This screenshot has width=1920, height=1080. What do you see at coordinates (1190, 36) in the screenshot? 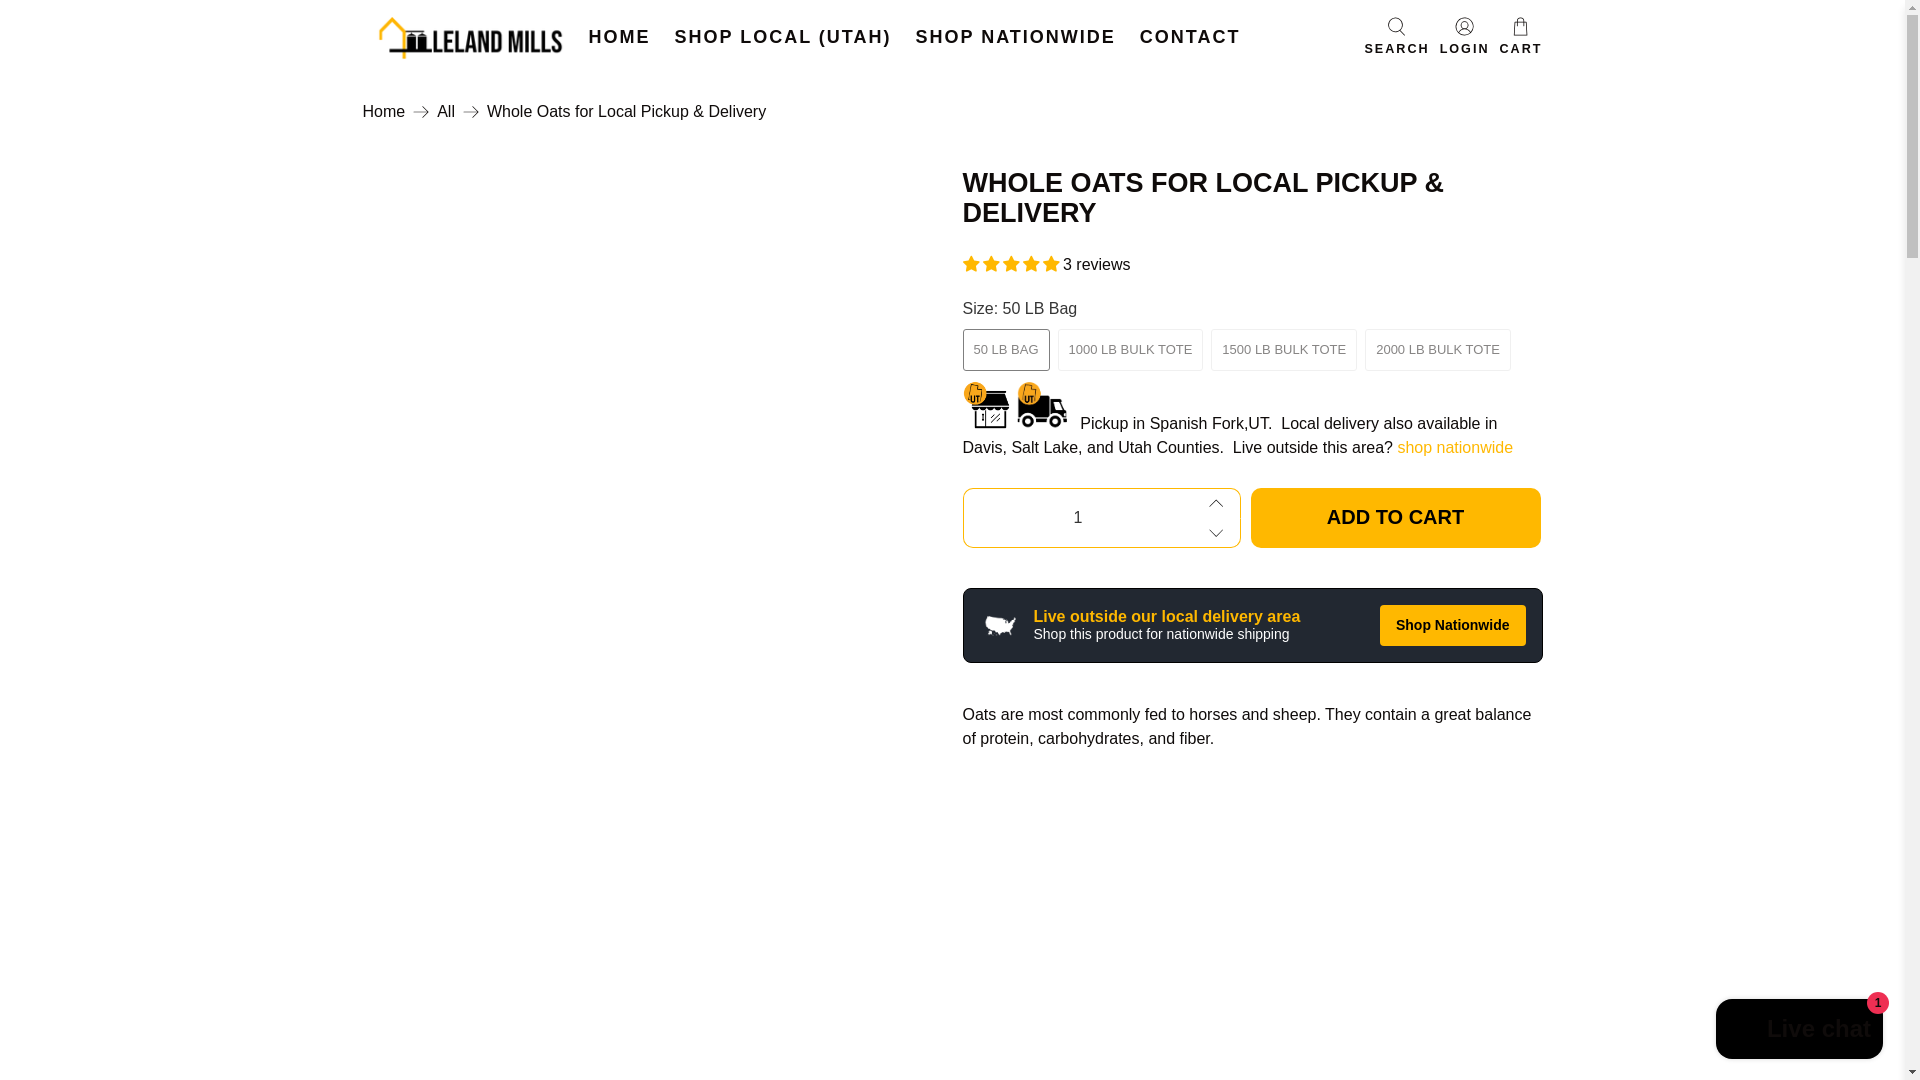
I see `CONTACT` at bounding box center [1190, 36].